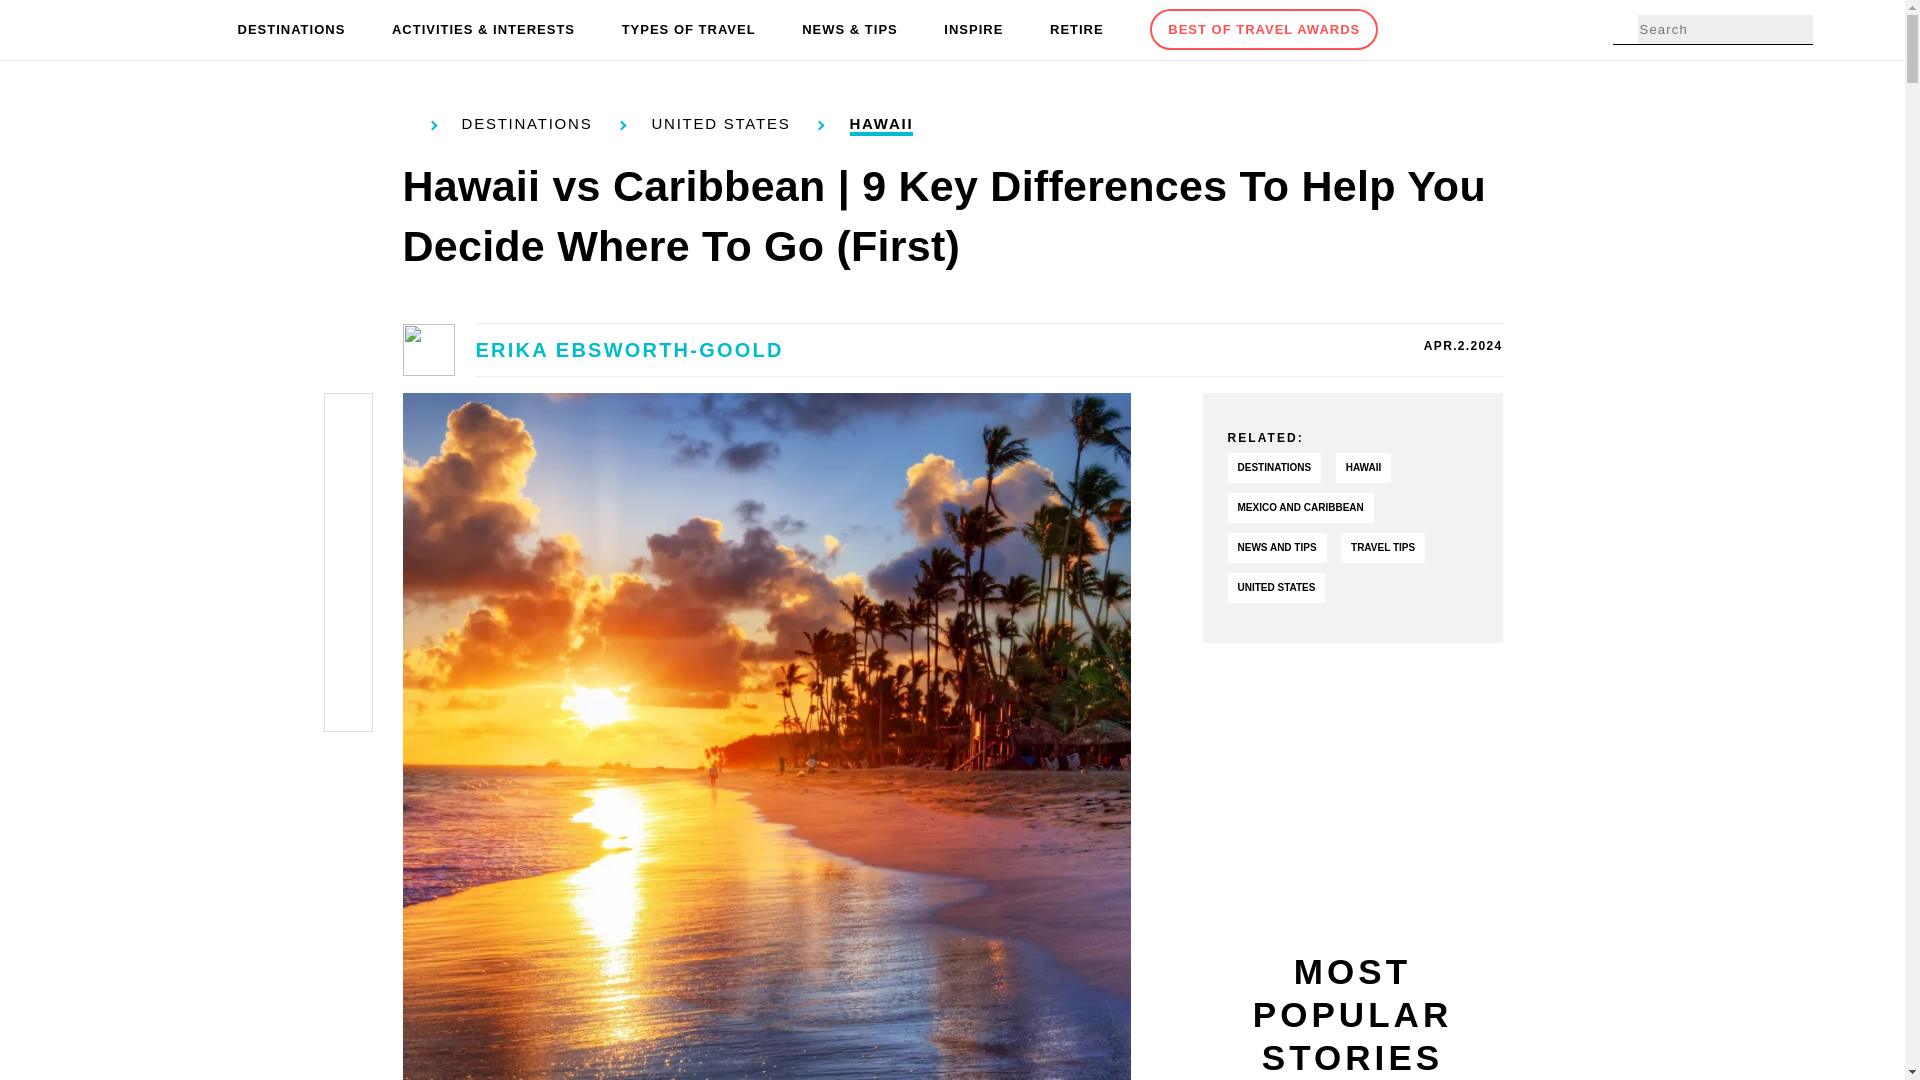  Describe the element at coordinates (689, 30) in the screenshot. I see `TYPES OF TRAVEL` at that location.